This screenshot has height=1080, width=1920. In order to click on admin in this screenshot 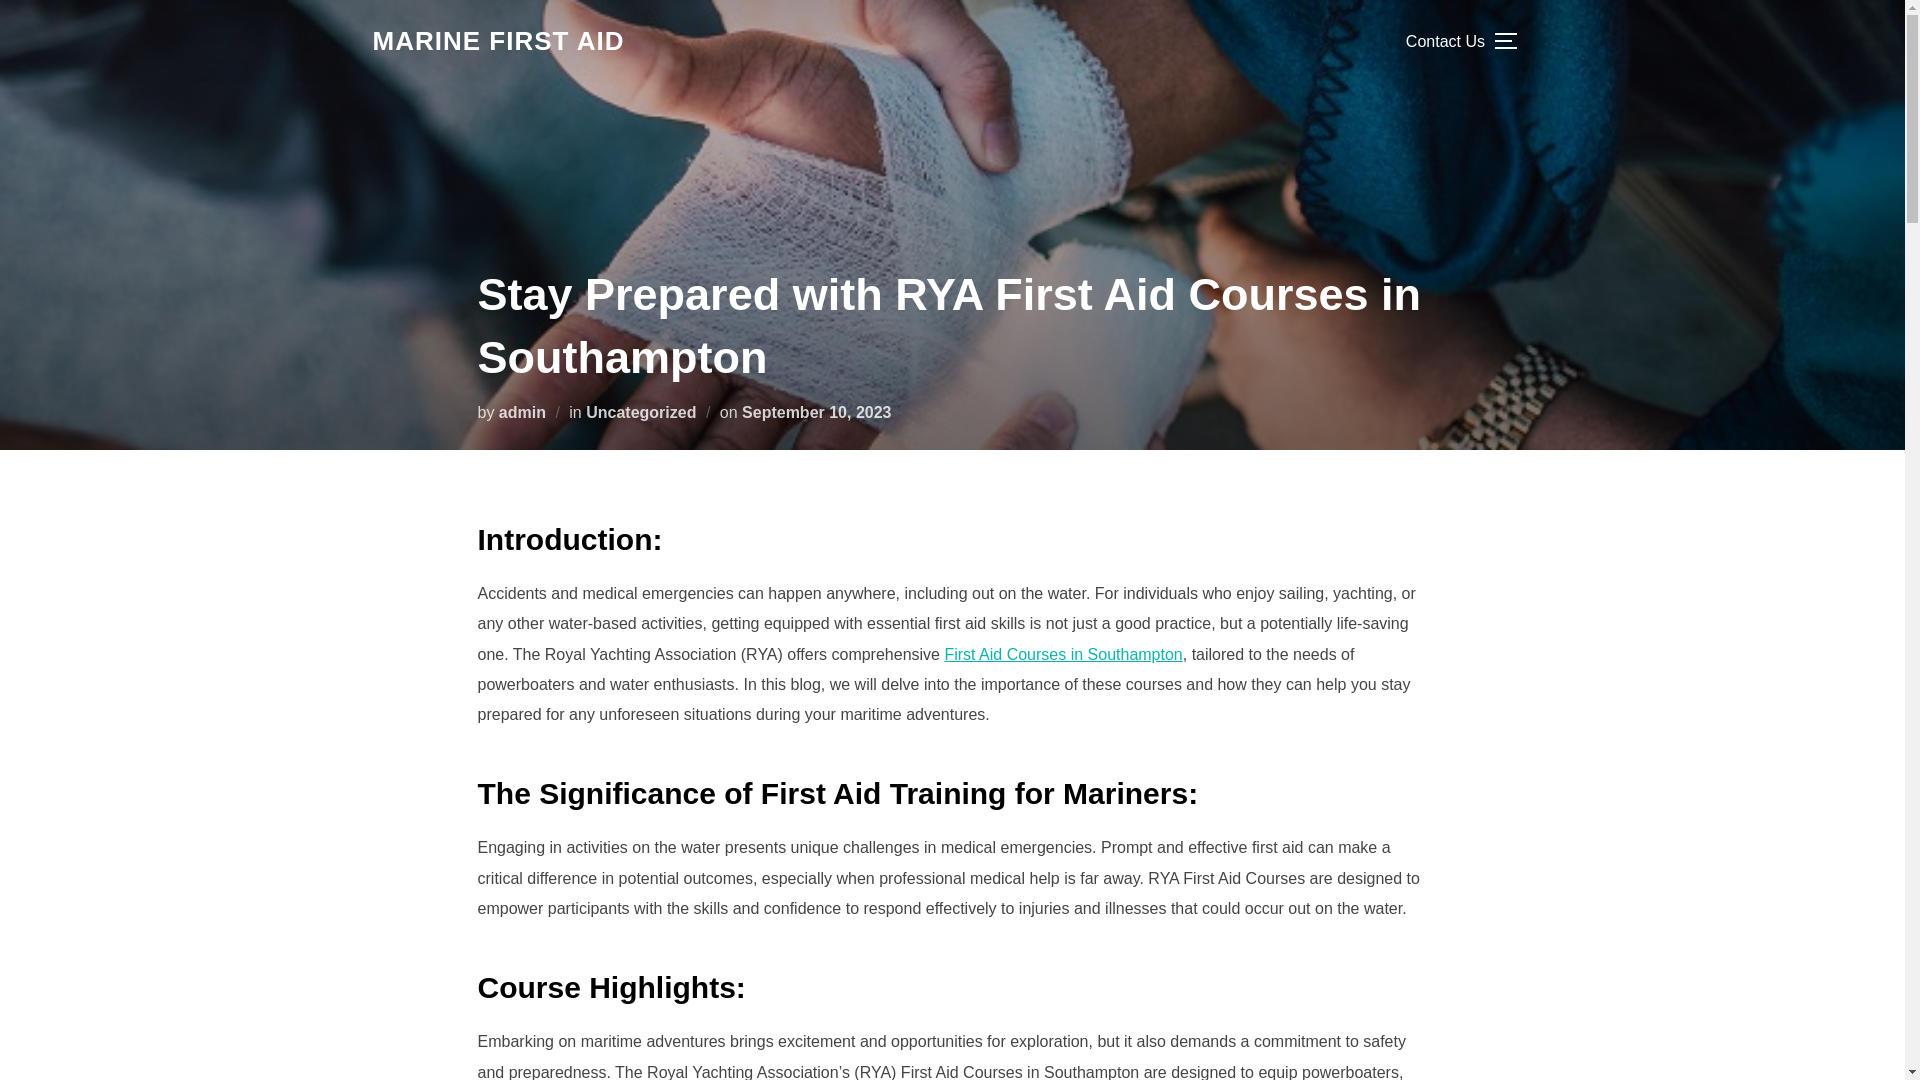, I will do `click(522, 412)`.